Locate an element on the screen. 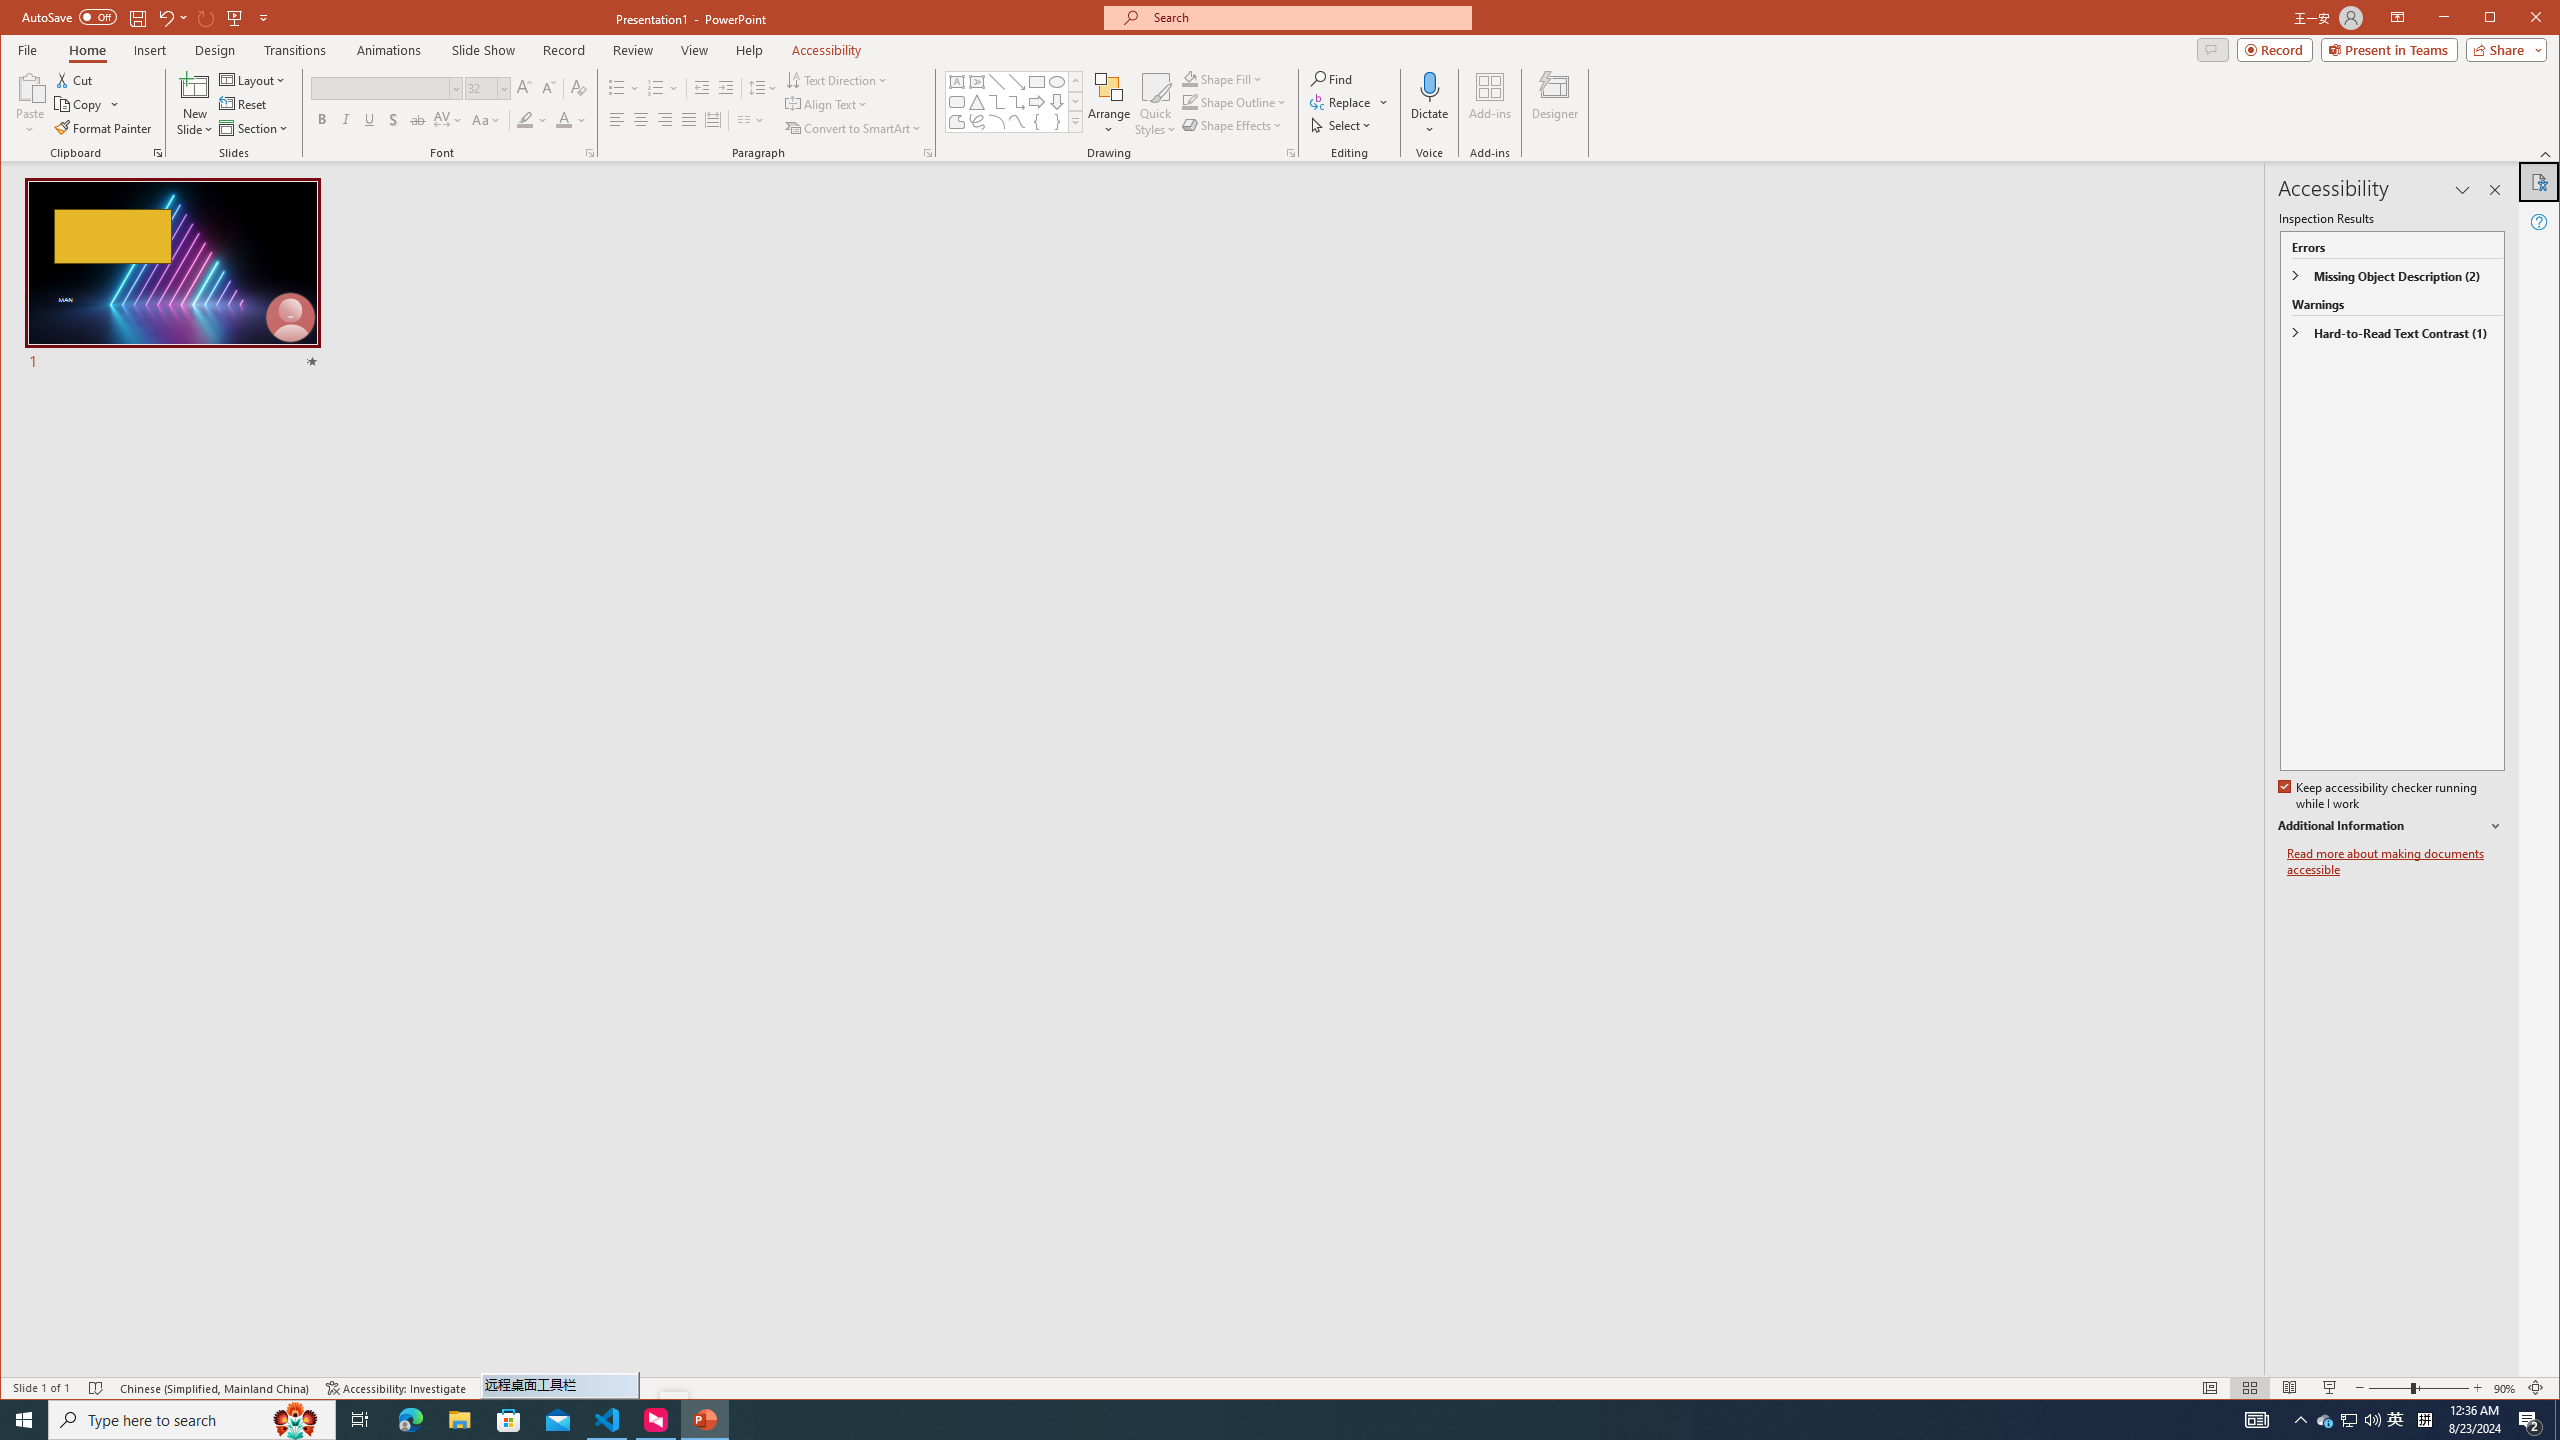 The width and height of the screenshot is (2560, 1440). Line Spacing is located at coordinates (762, 88).